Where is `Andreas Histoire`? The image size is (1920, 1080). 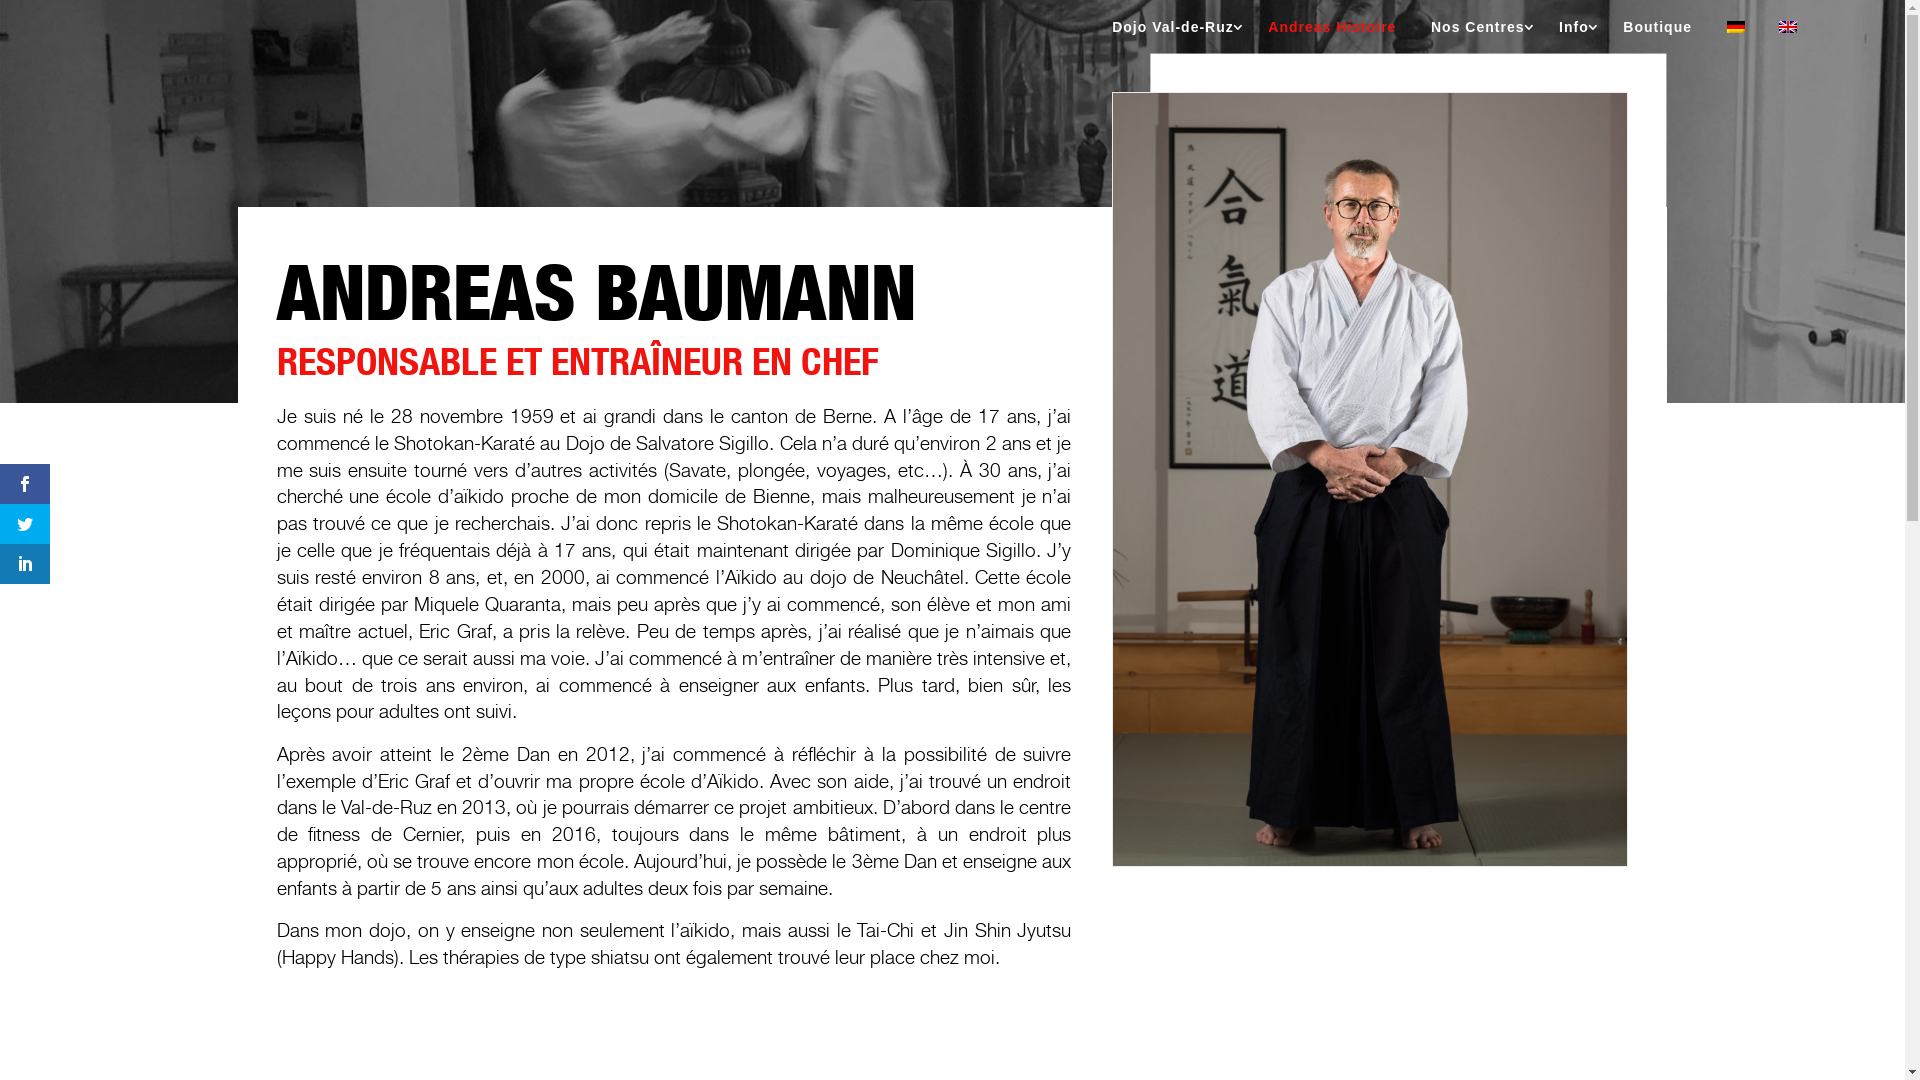 Andreas Histoire is located at coordinates (1338, 37).